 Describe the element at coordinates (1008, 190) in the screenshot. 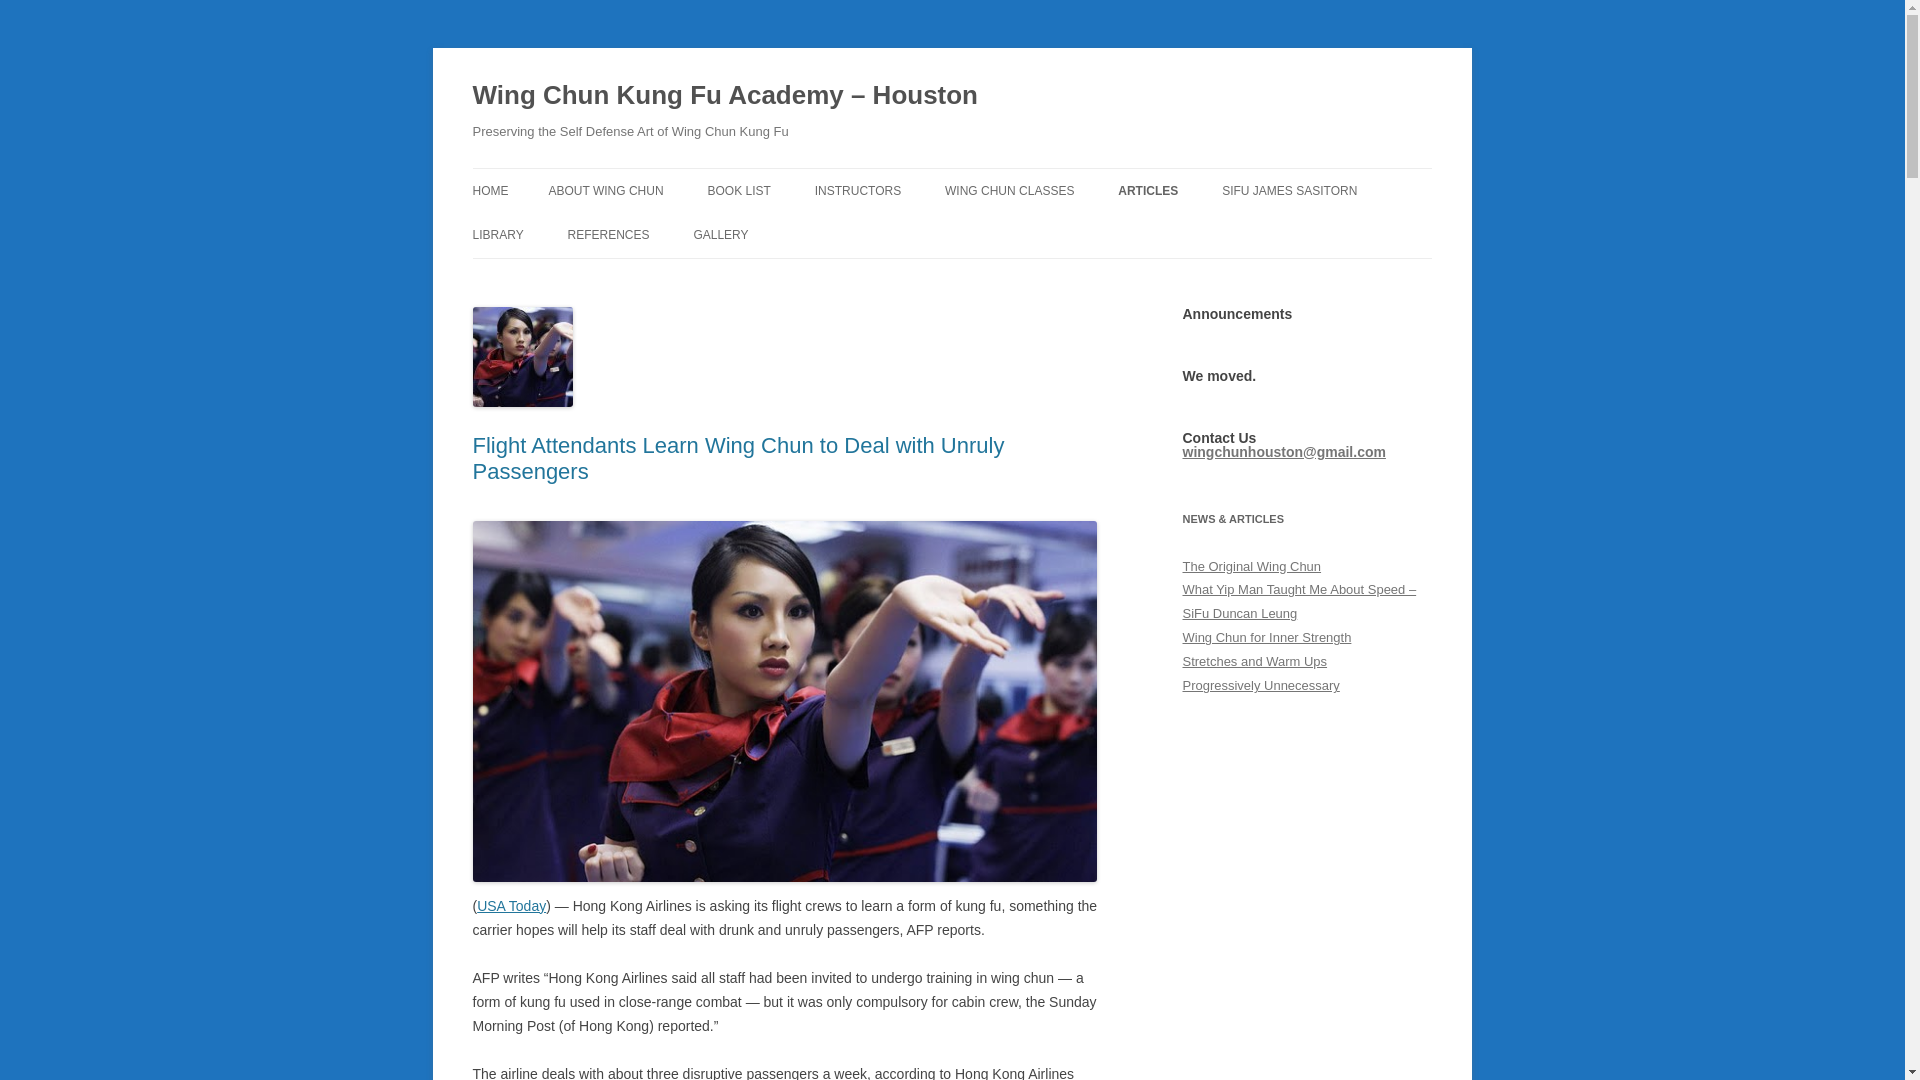

I see `WING CHUN CLASSES` at that location.